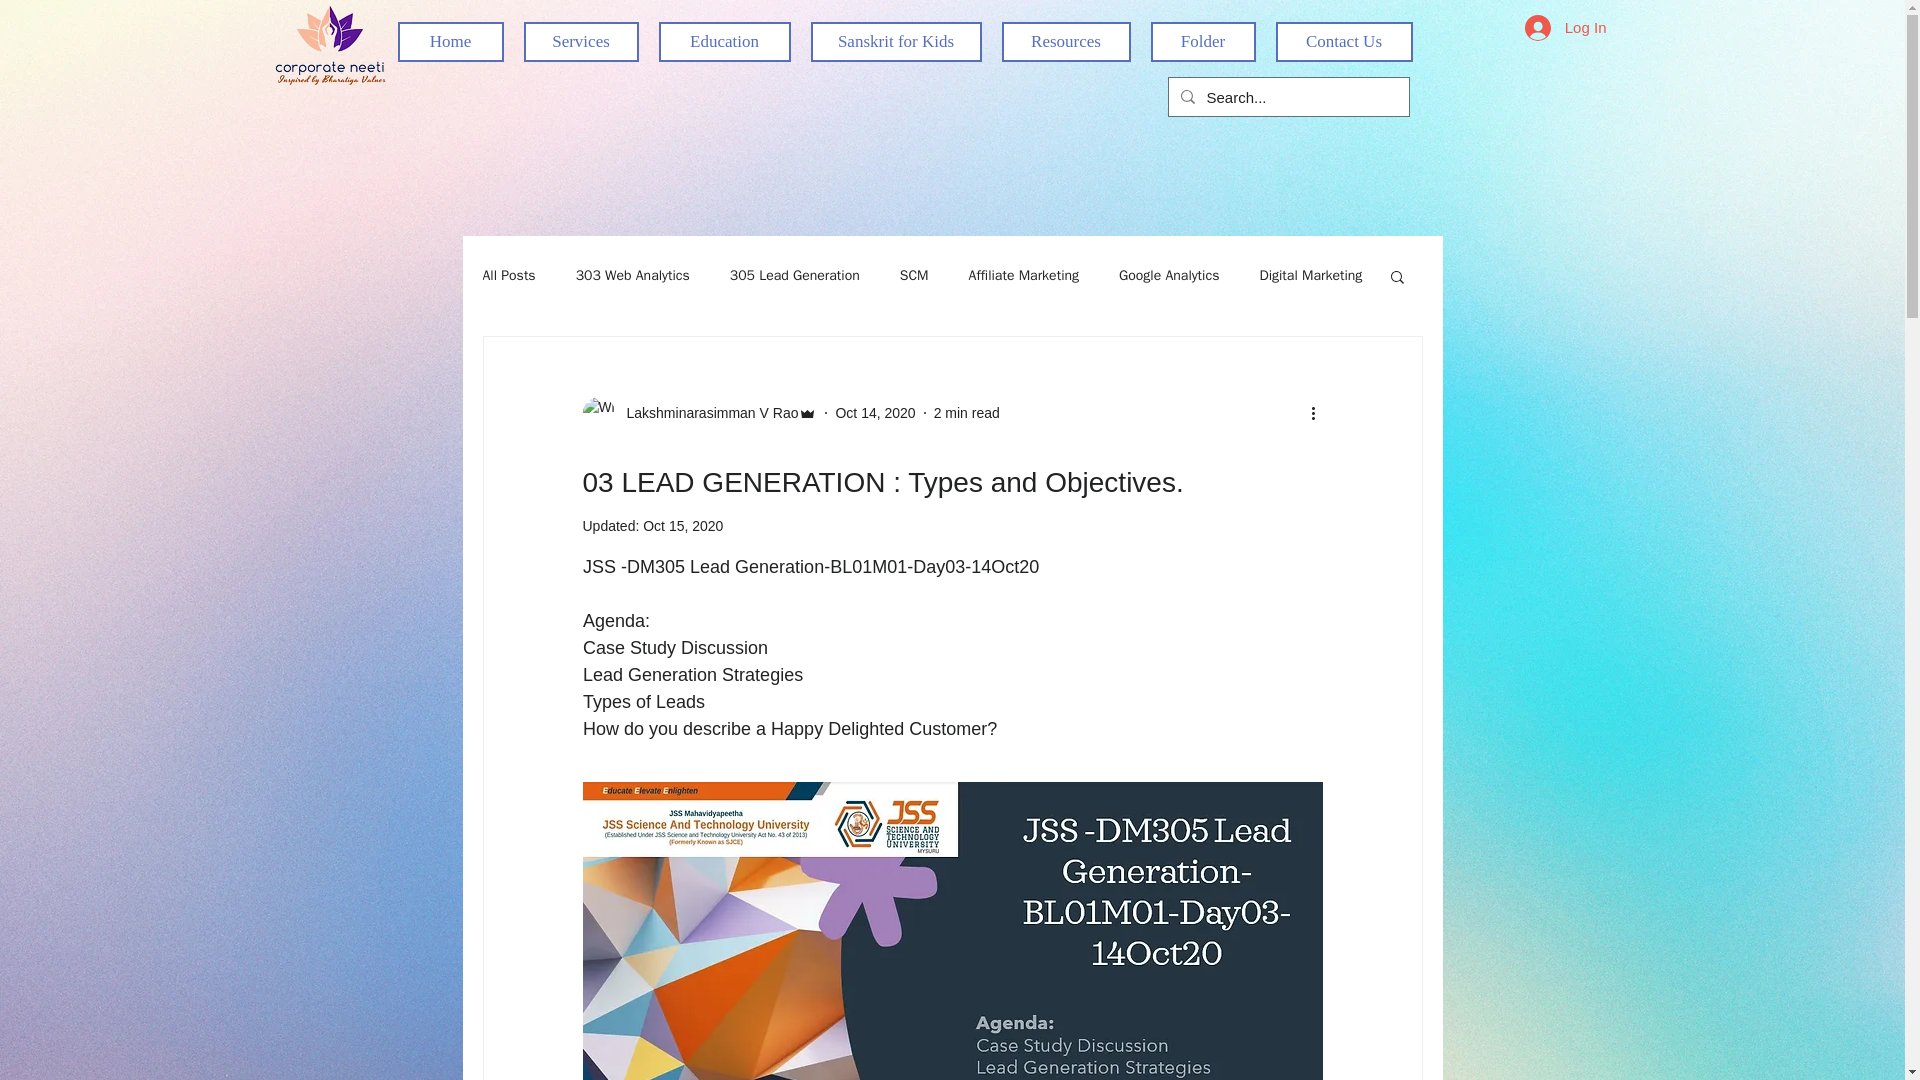  I want to click on Log In, so click(1566, 26).